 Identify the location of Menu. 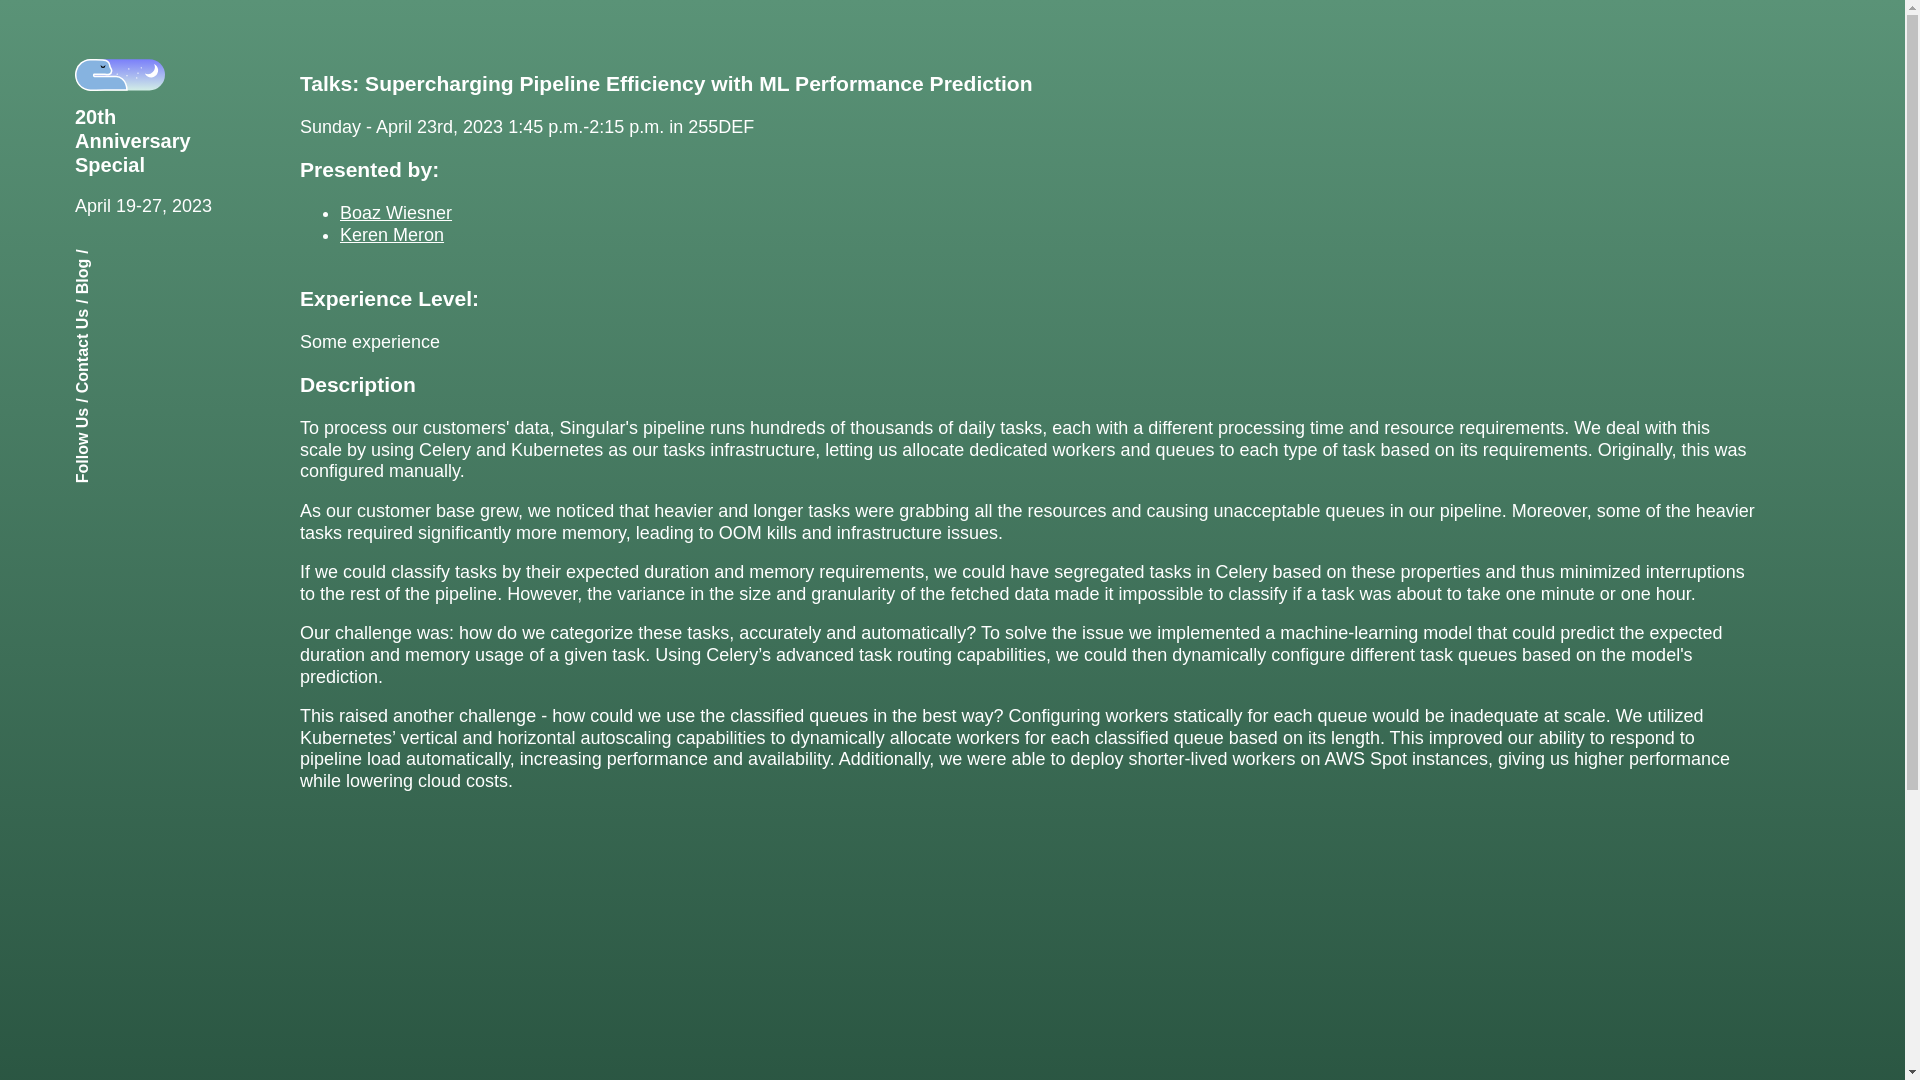
(1804, 99).